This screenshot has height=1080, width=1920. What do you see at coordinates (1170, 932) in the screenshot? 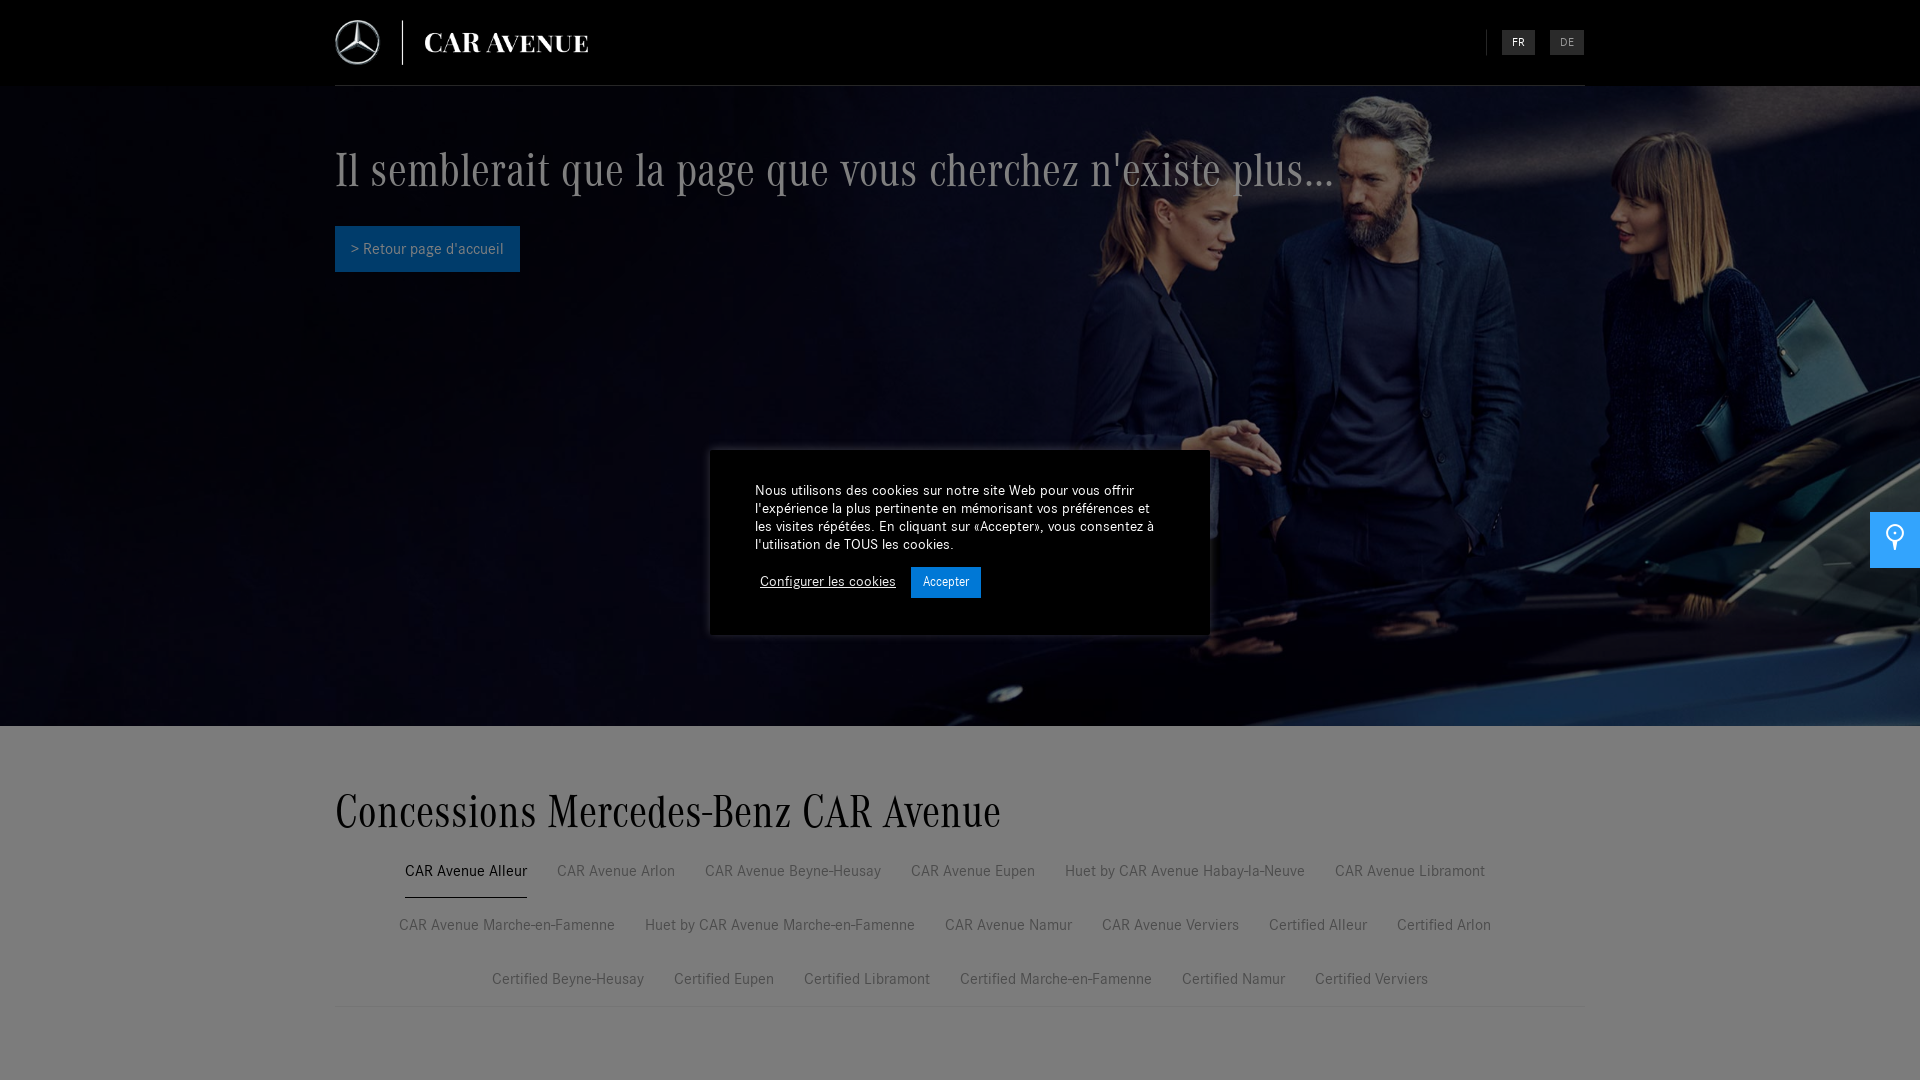
I see `CAR Avenue Verviers` at bounding box center [1170, 932].